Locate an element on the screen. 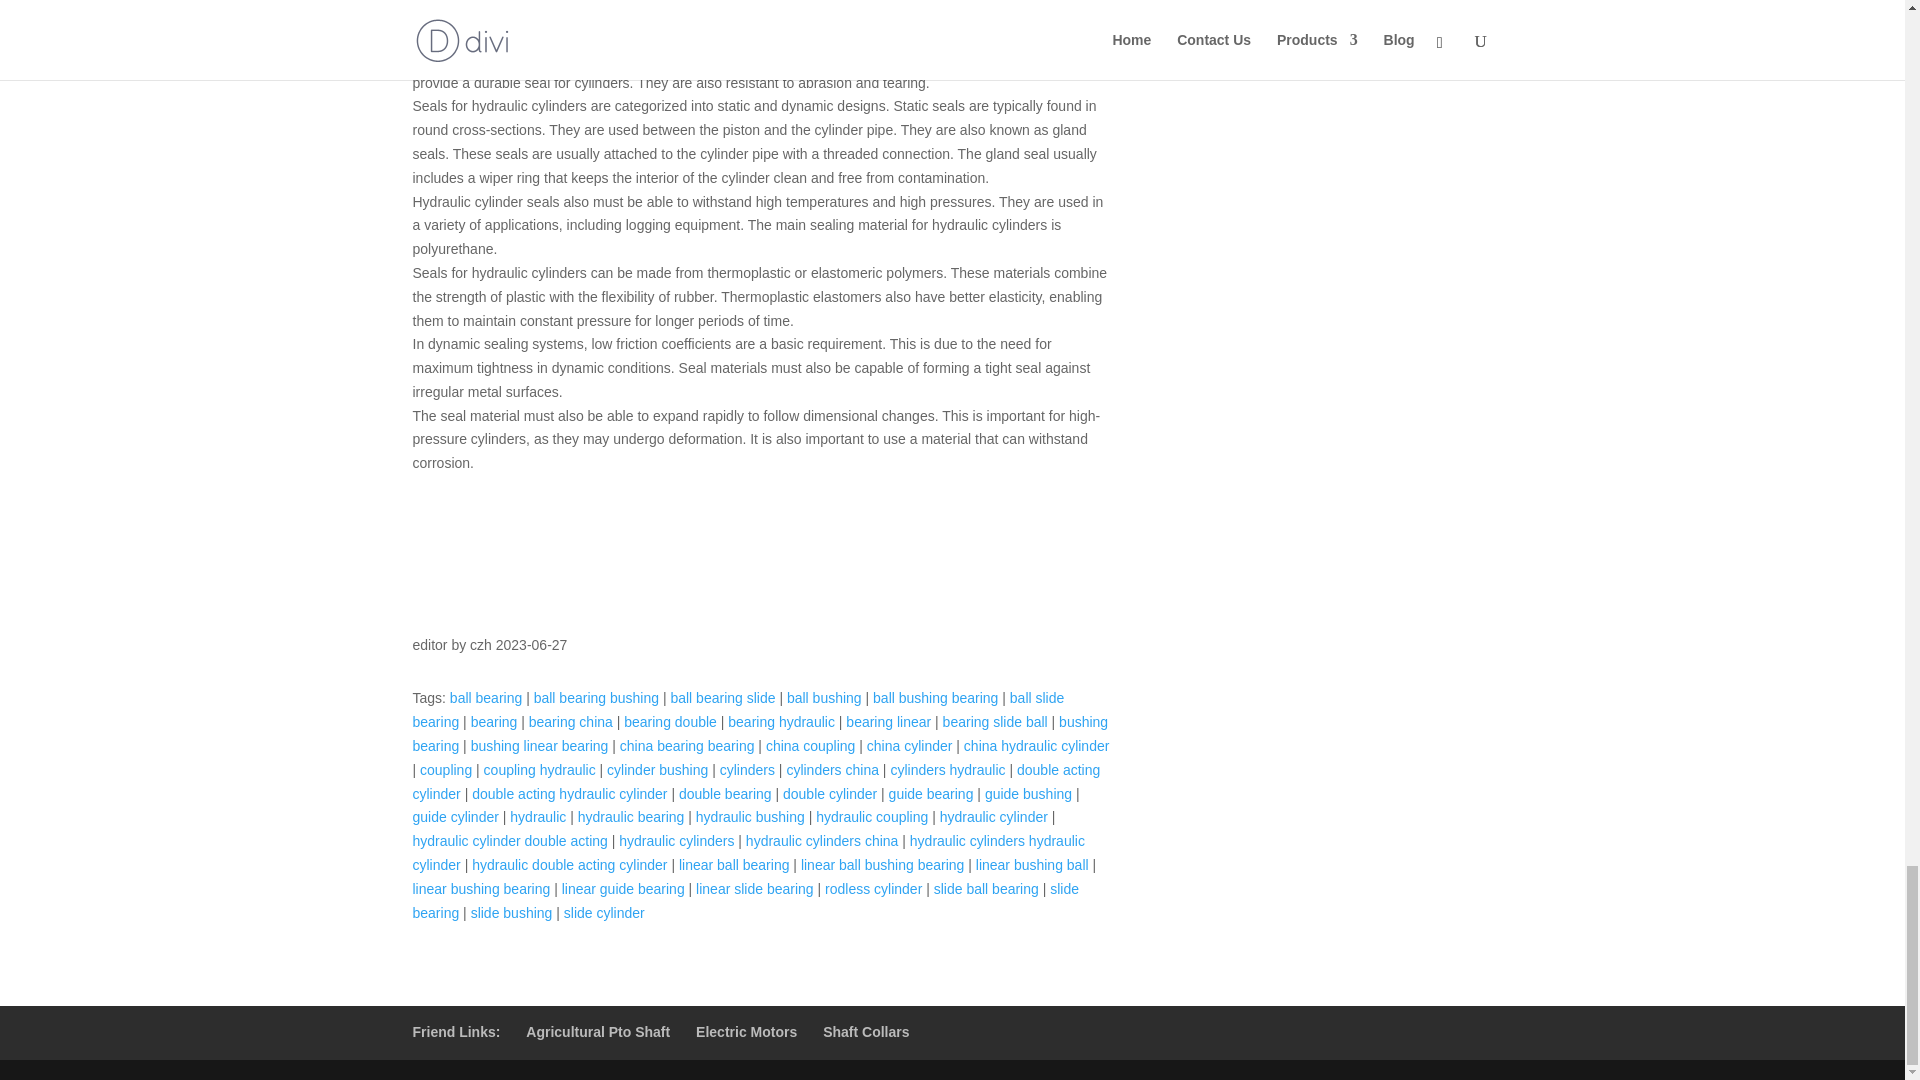 Image resolution: width=1920 pixels, height=1080 pixels. bushing linear bearing is located at coordinates (539, 745).